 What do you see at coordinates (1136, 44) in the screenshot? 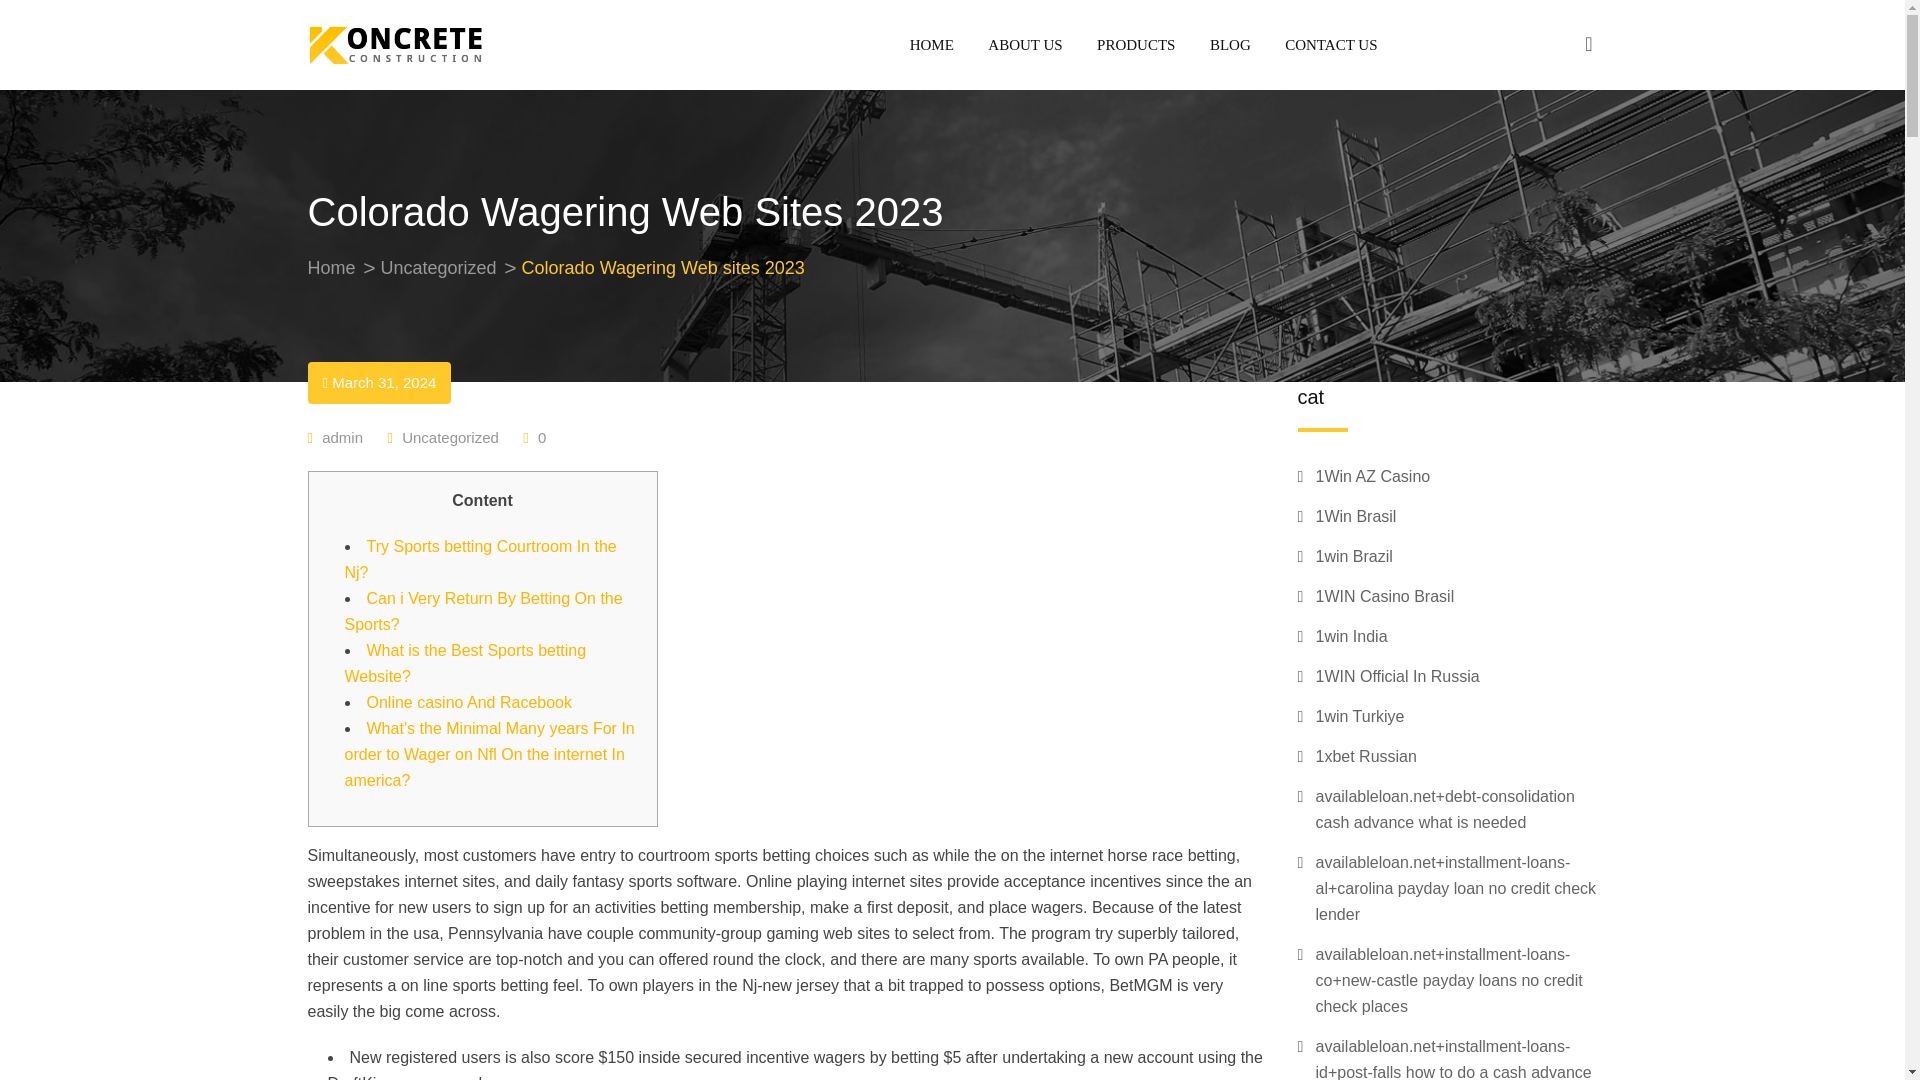
I see `PRODUCTS` at bounding box center [1136, 44].